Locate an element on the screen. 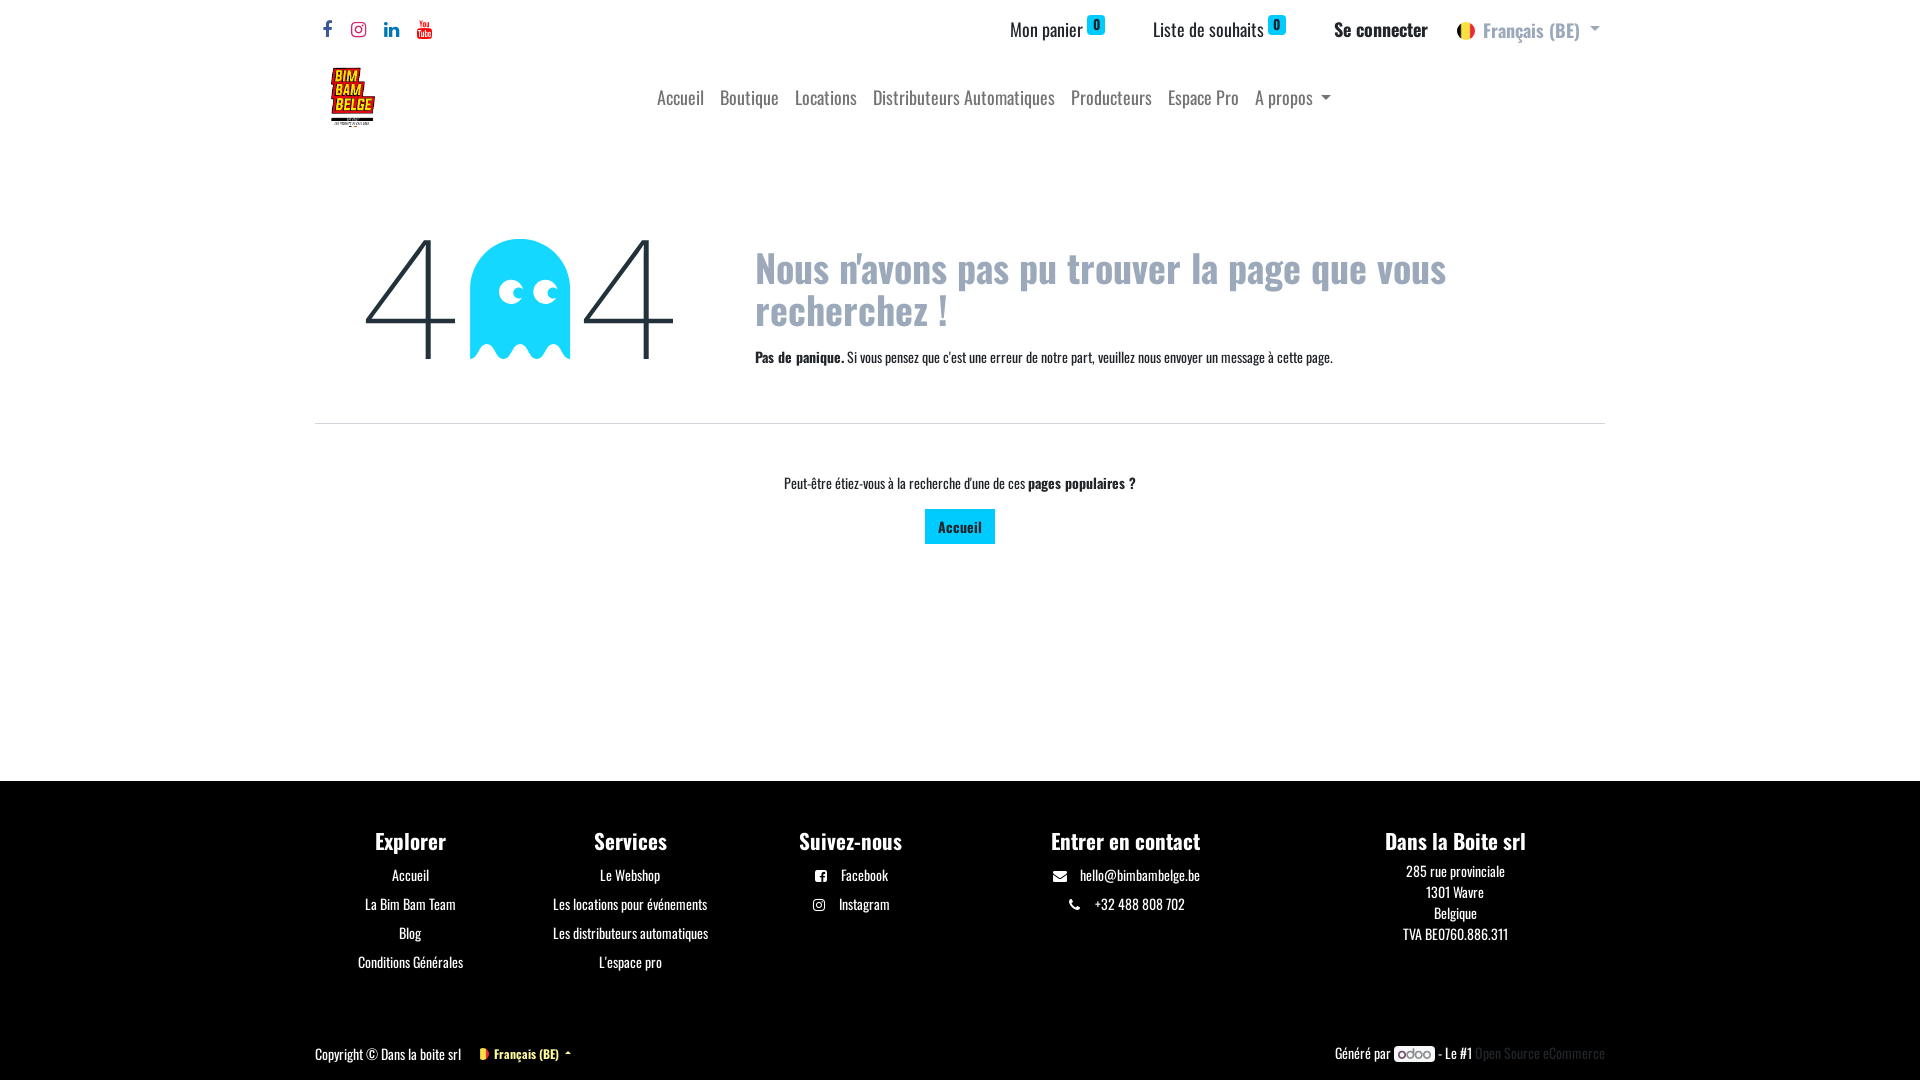  Locations is located at coordinates (826, 98).